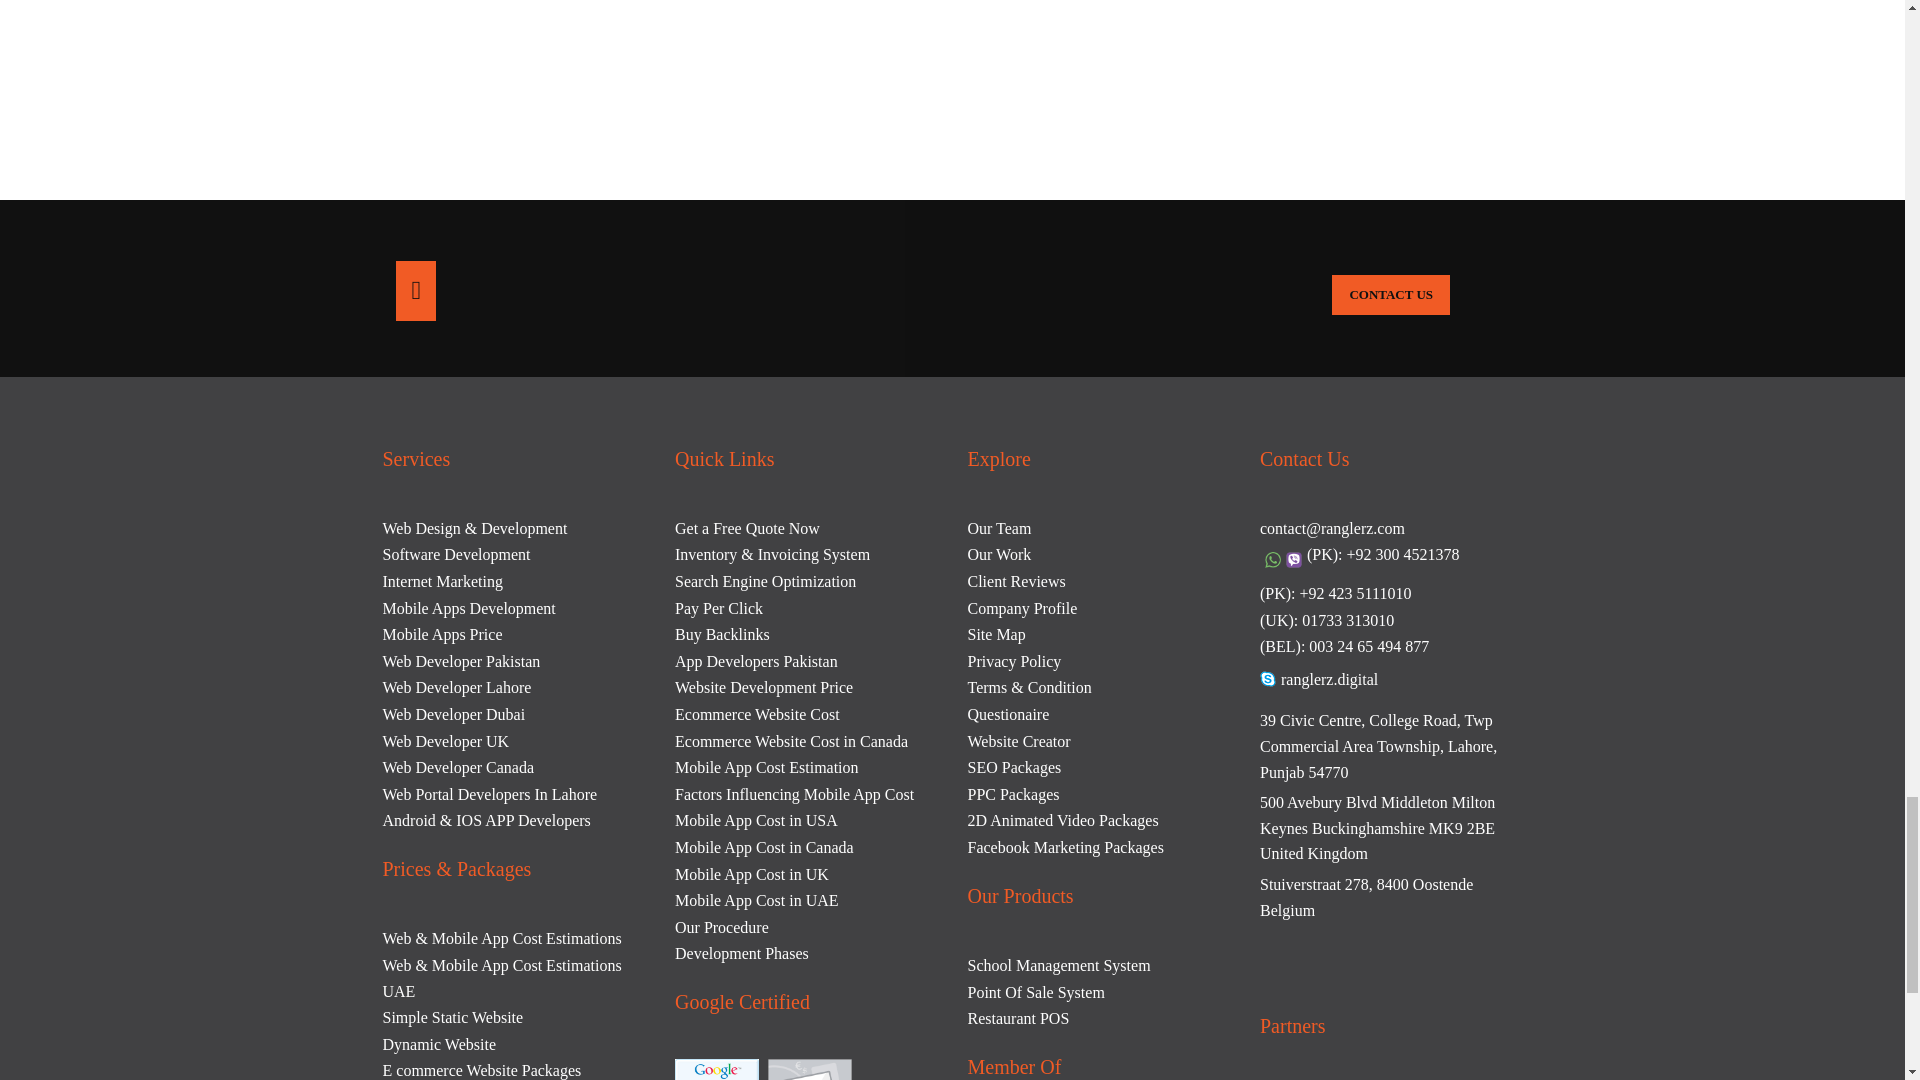 The width and height of the screenshot is (1920, 1080). Describe the element at coordinates (458, 768) in the screenshot. I see `Web Developer Canada` at that location.